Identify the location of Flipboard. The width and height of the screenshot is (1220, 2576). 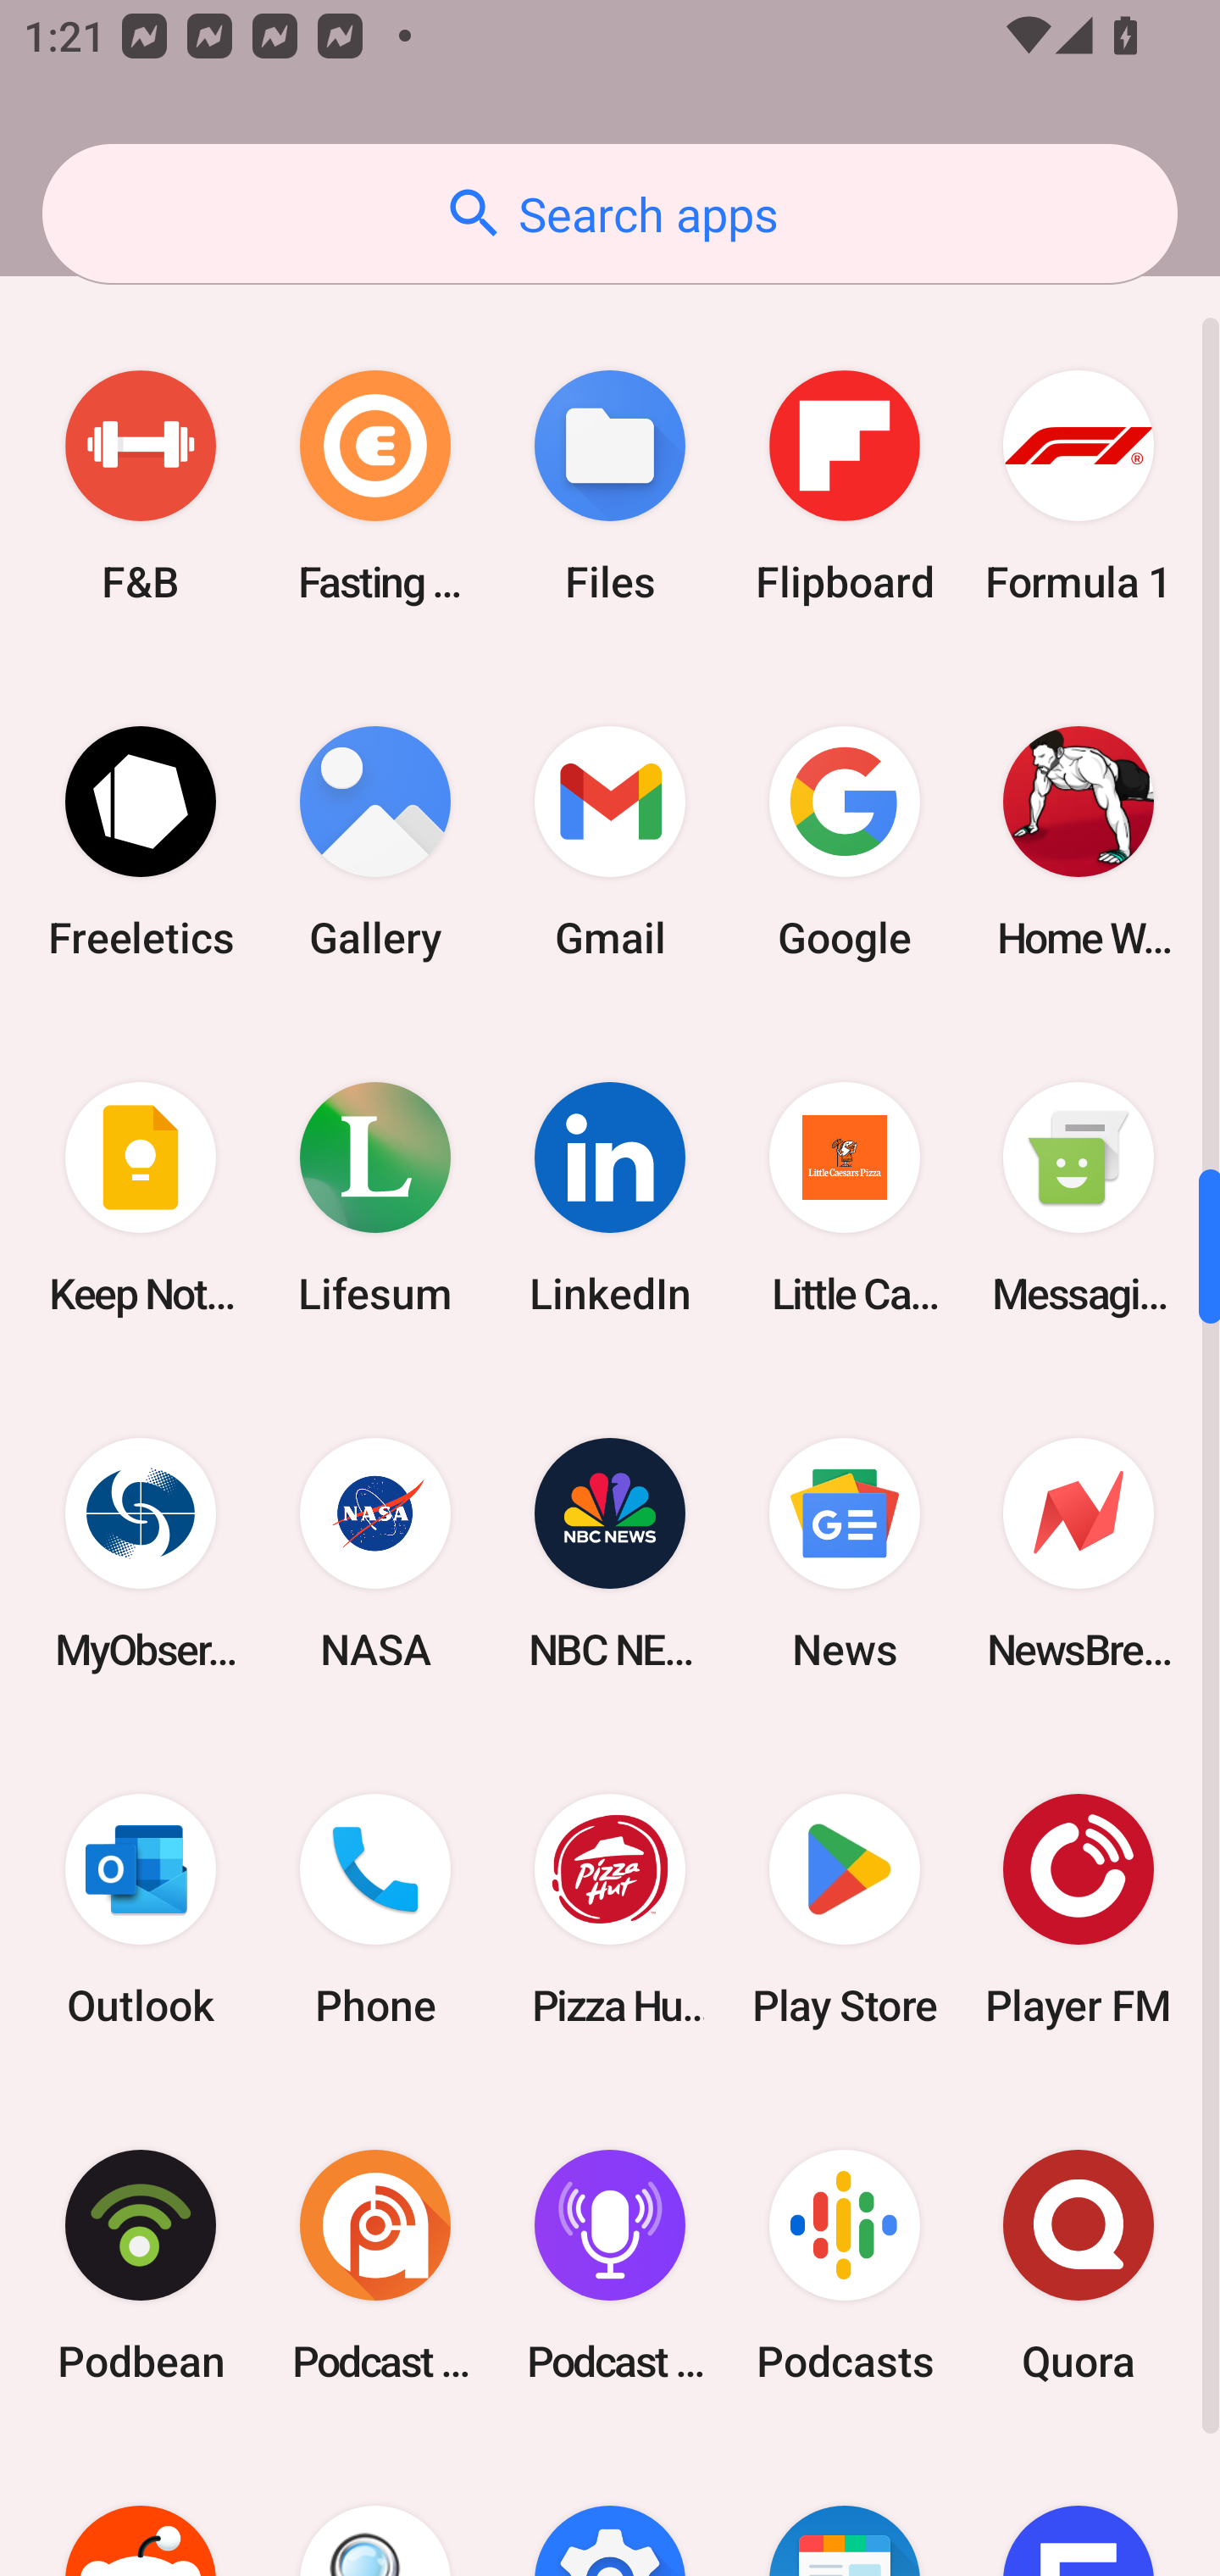
(844, 486).